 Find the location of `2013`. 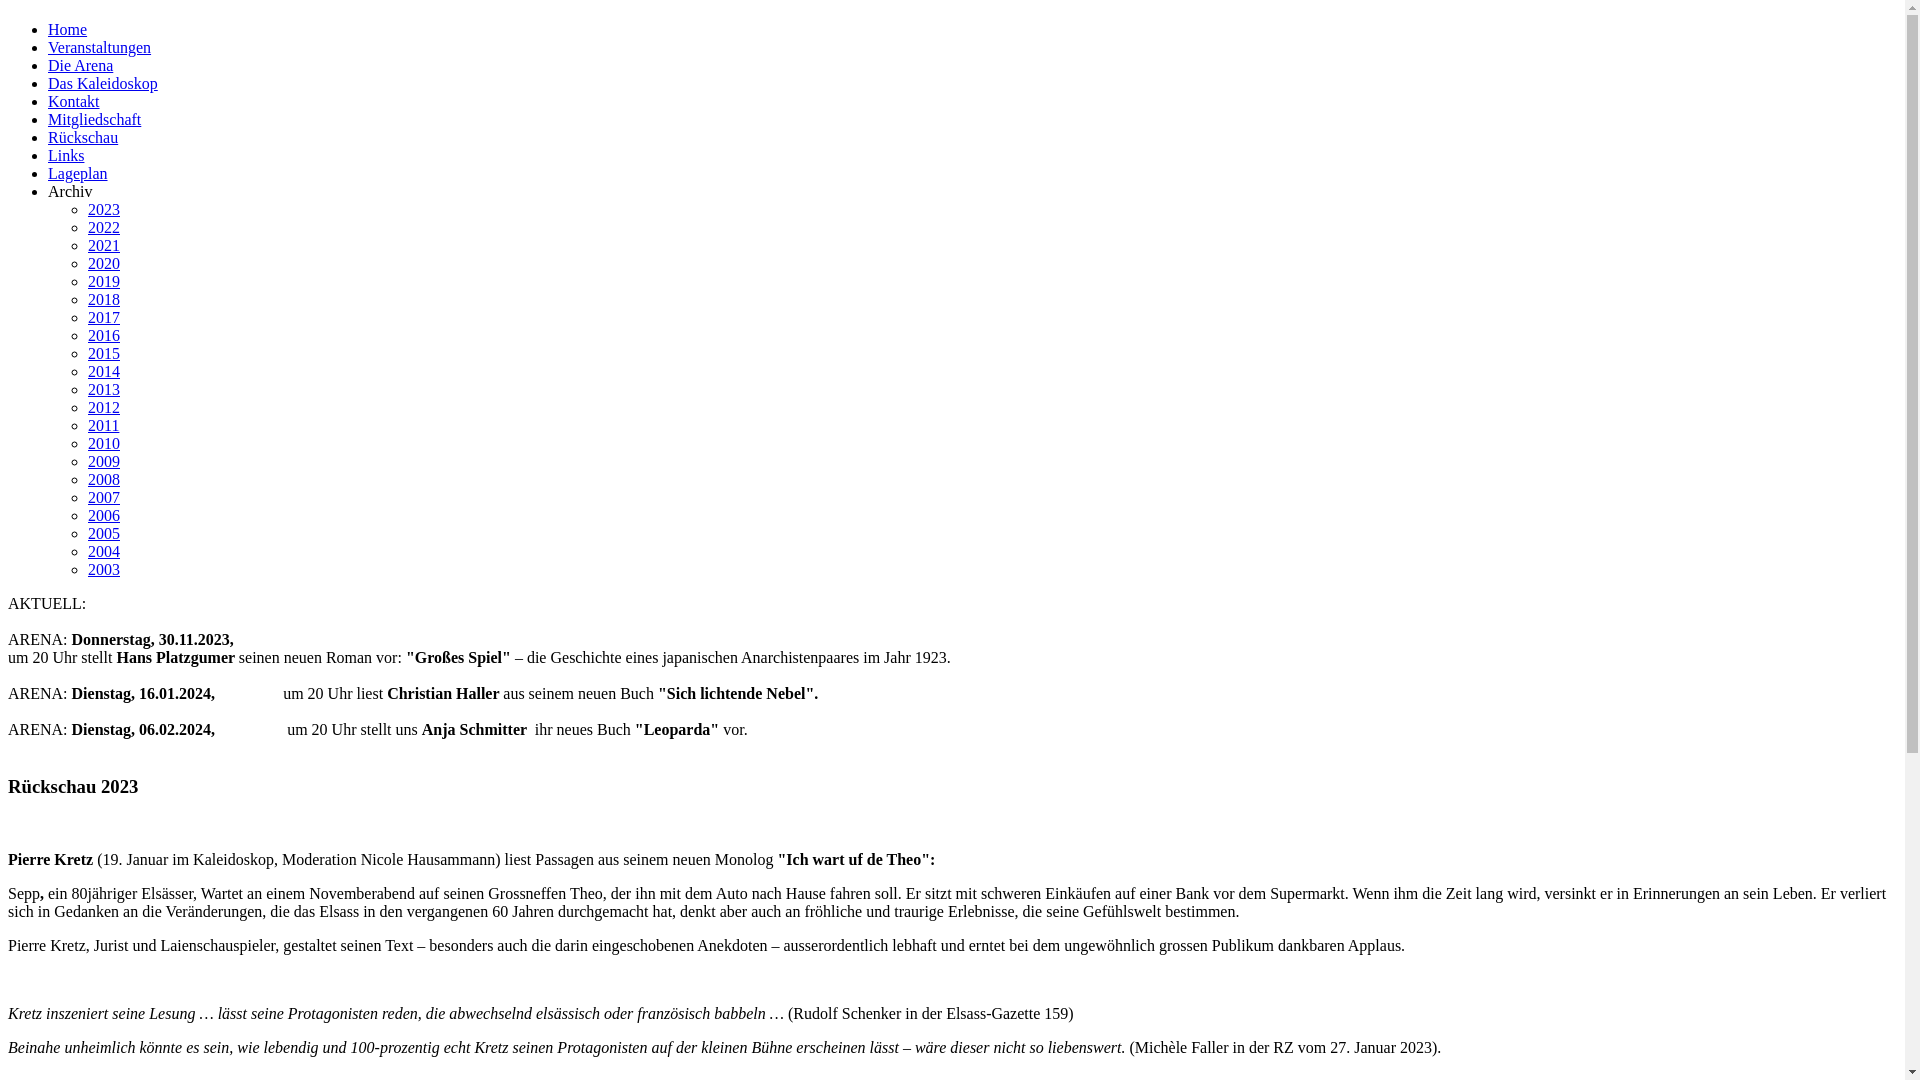

2013 is located at coordinates (104, 390).